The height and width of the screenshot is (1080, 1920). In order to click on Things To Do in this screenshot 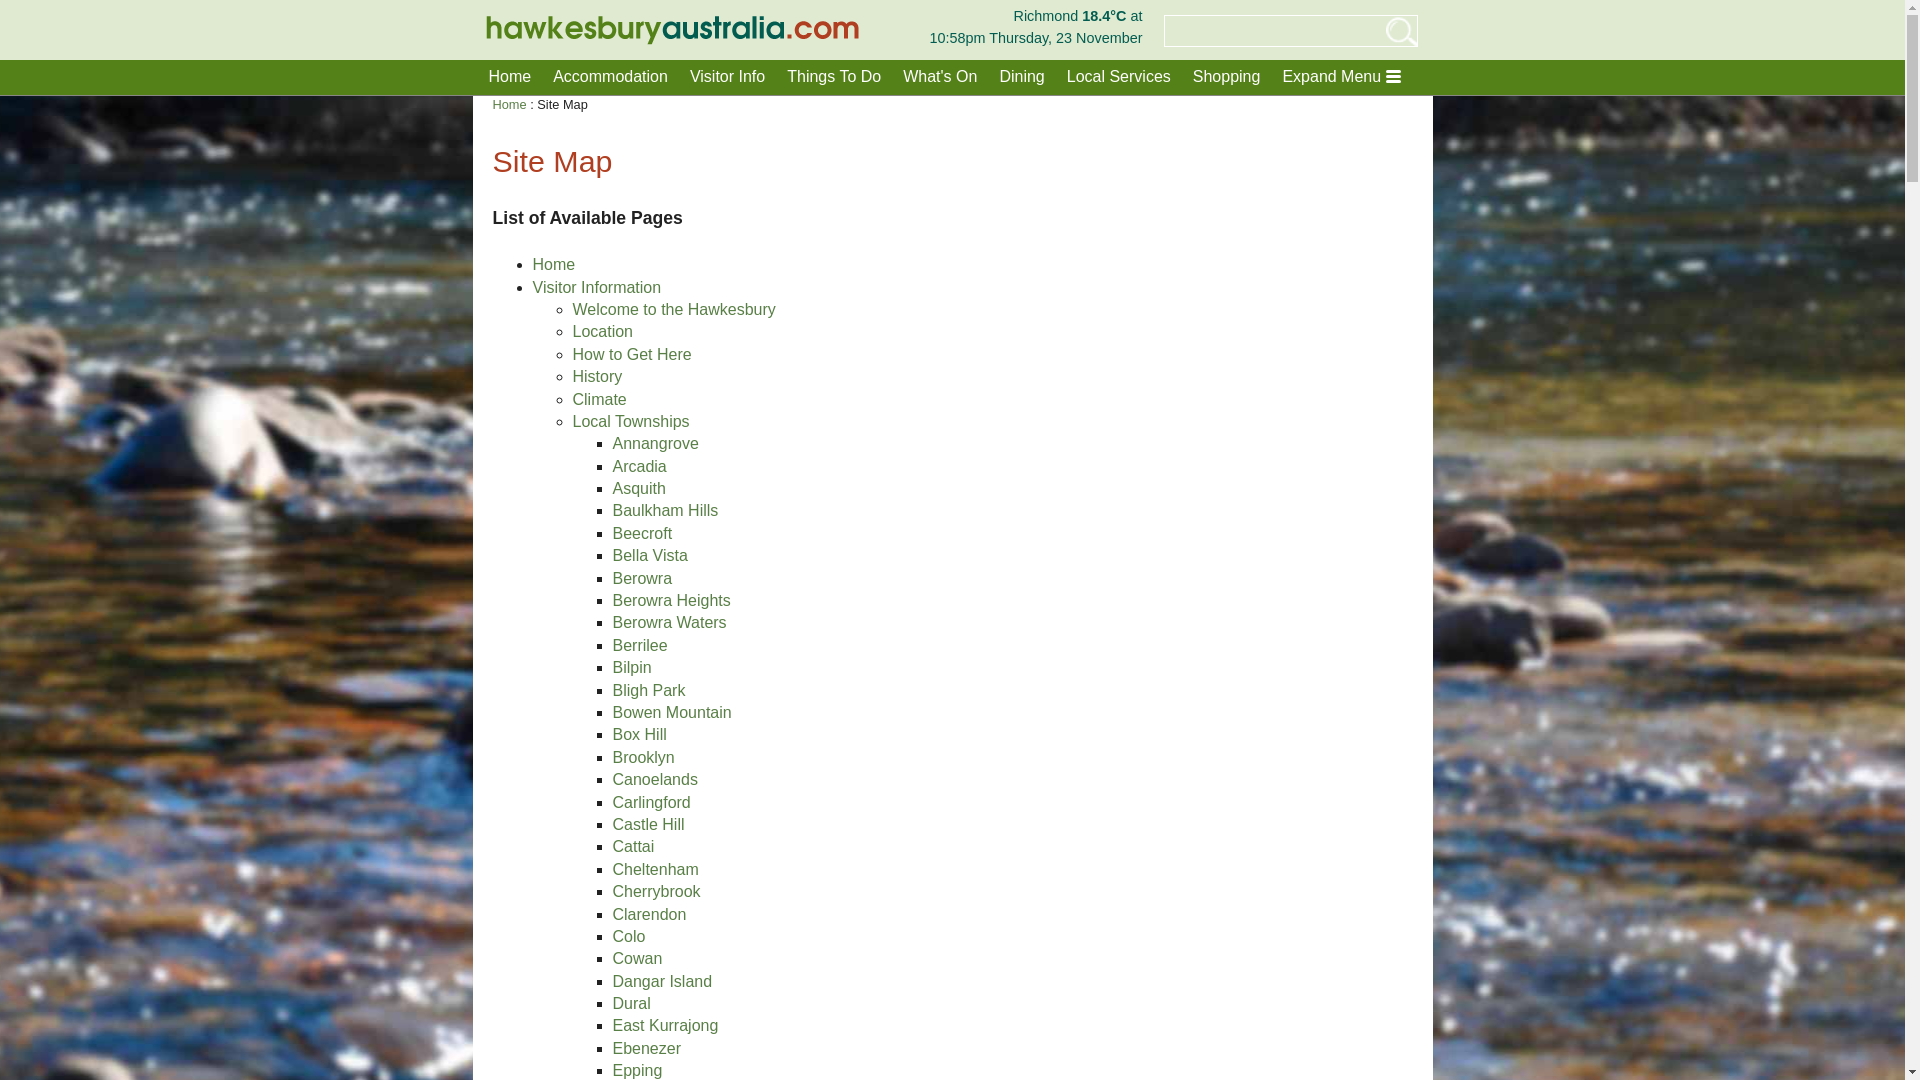, I will do `click(834, 77)`.